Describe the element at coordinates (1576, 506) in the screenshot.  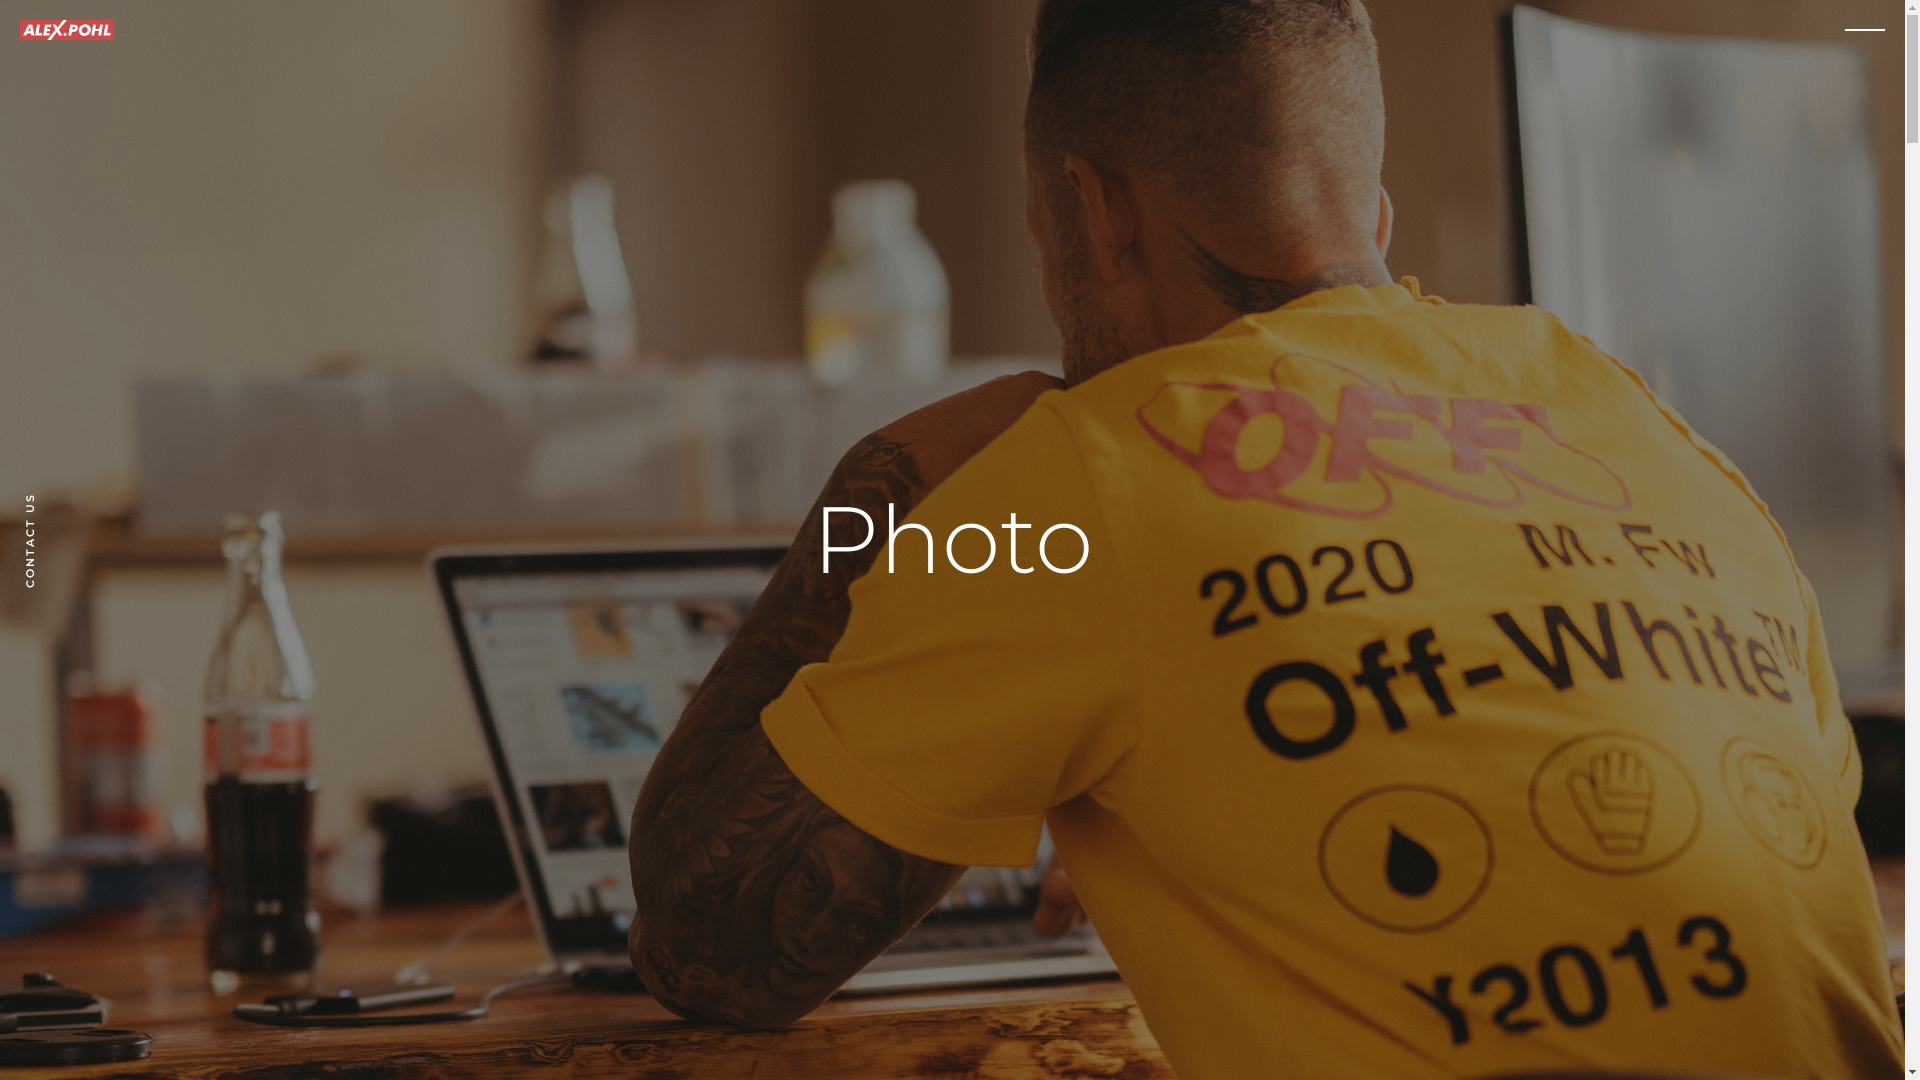
I see `IMPRINT` at that location.